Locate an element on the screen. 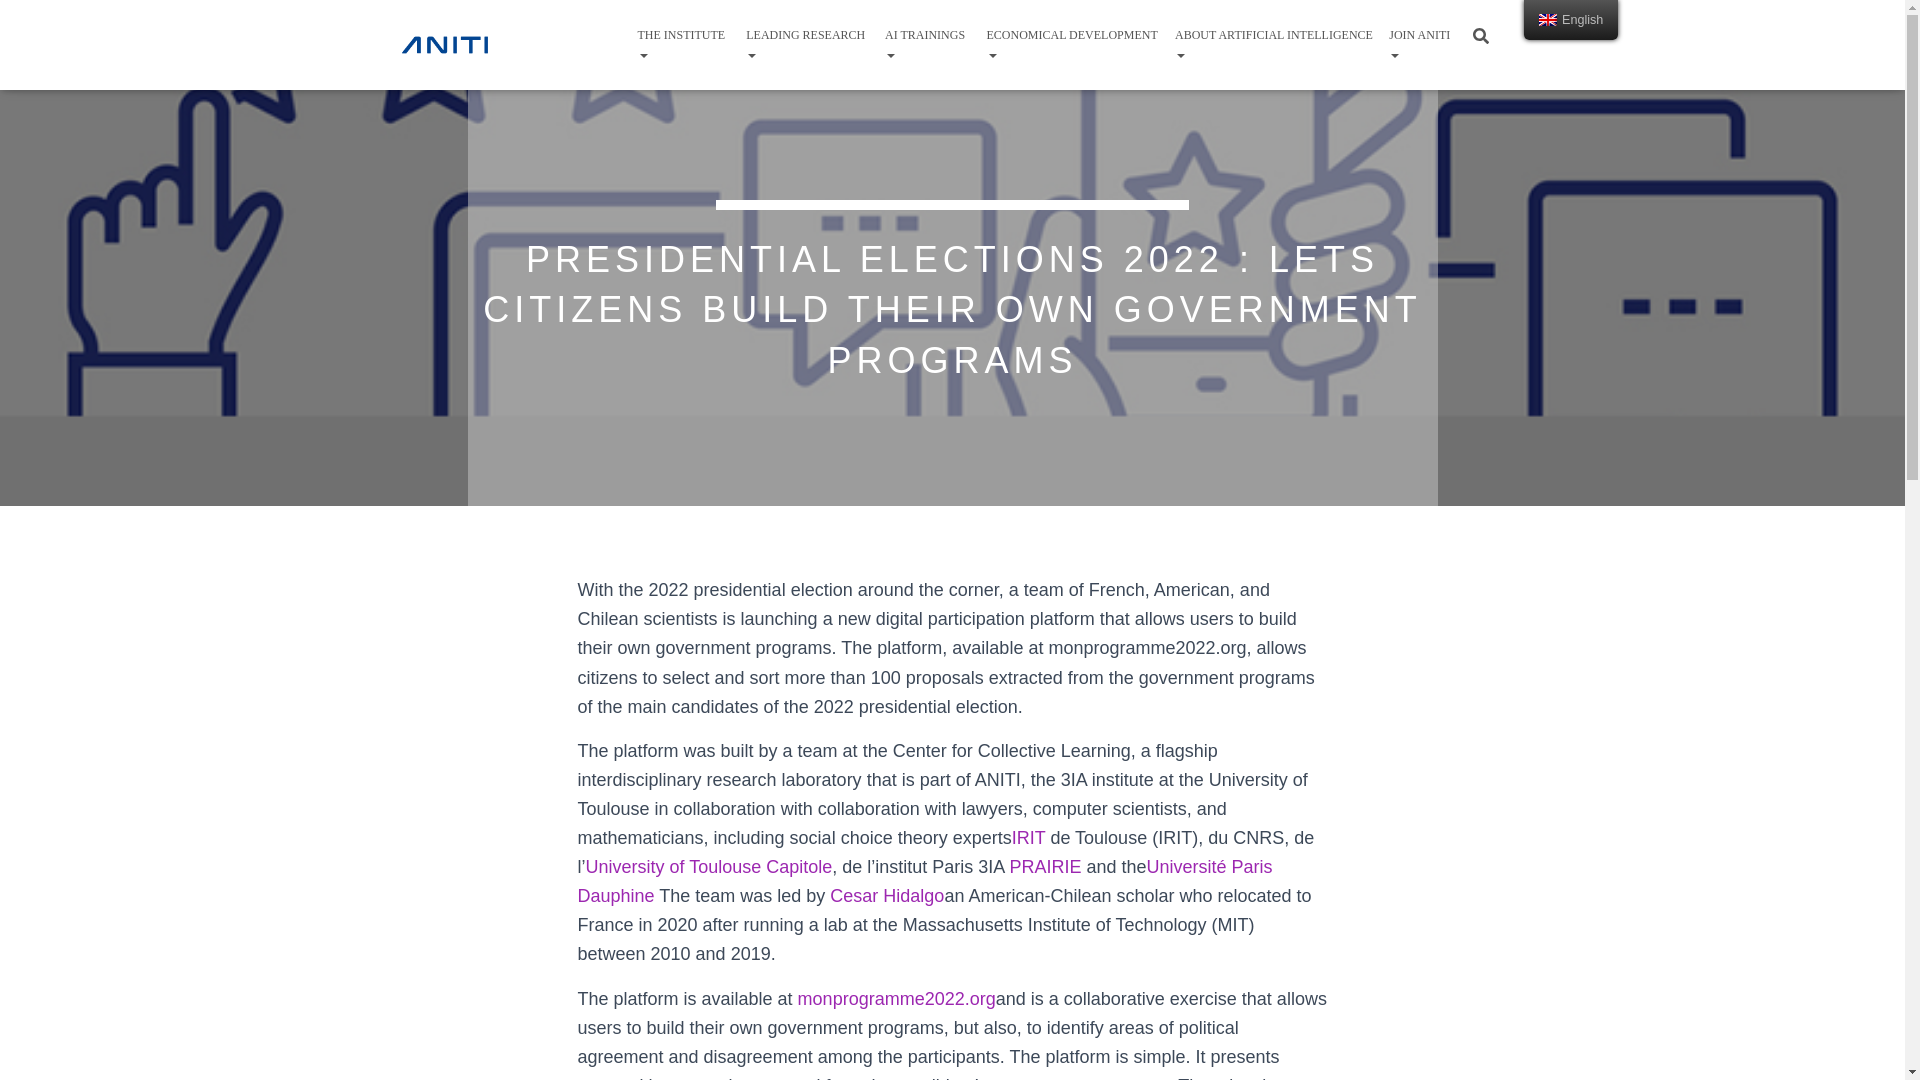  JOIN ANITI is located at coordinates (1425, 44).